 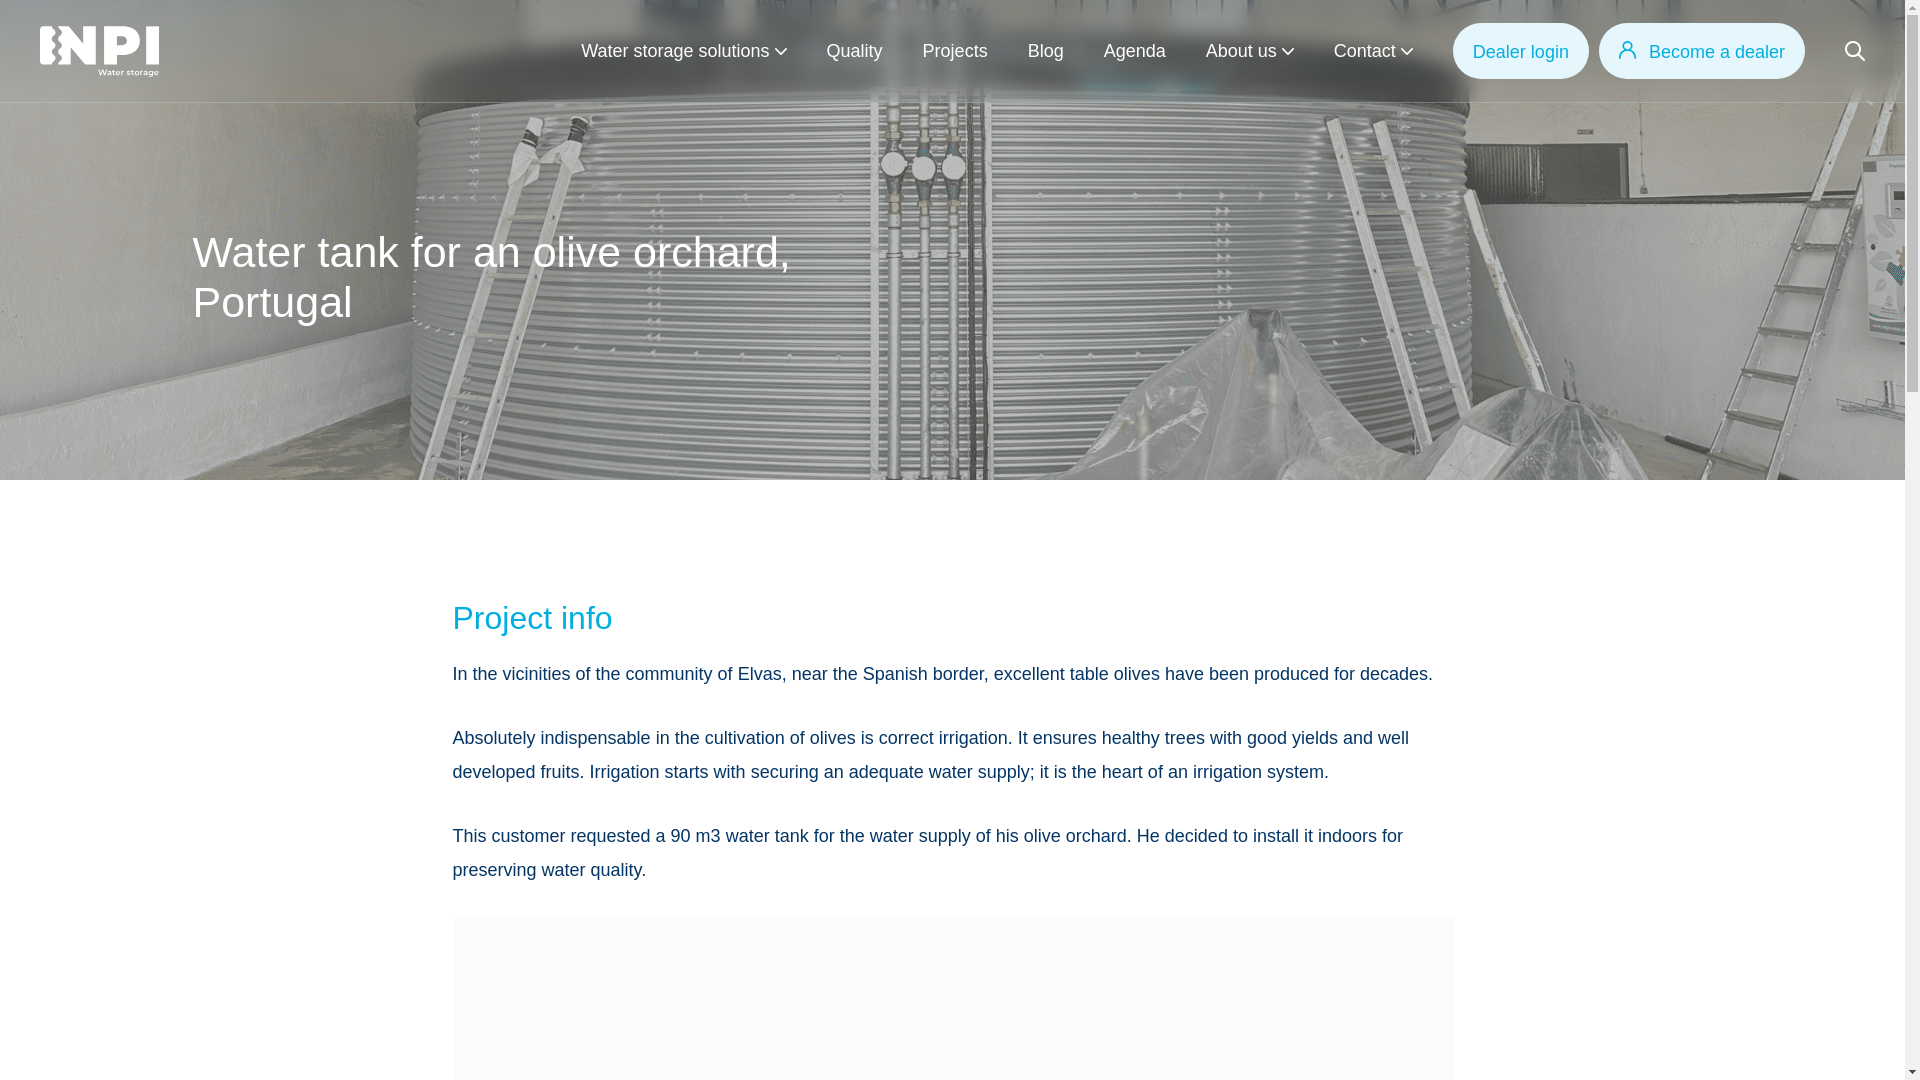 I want to click on Contact, so click(x=1364, y=50).